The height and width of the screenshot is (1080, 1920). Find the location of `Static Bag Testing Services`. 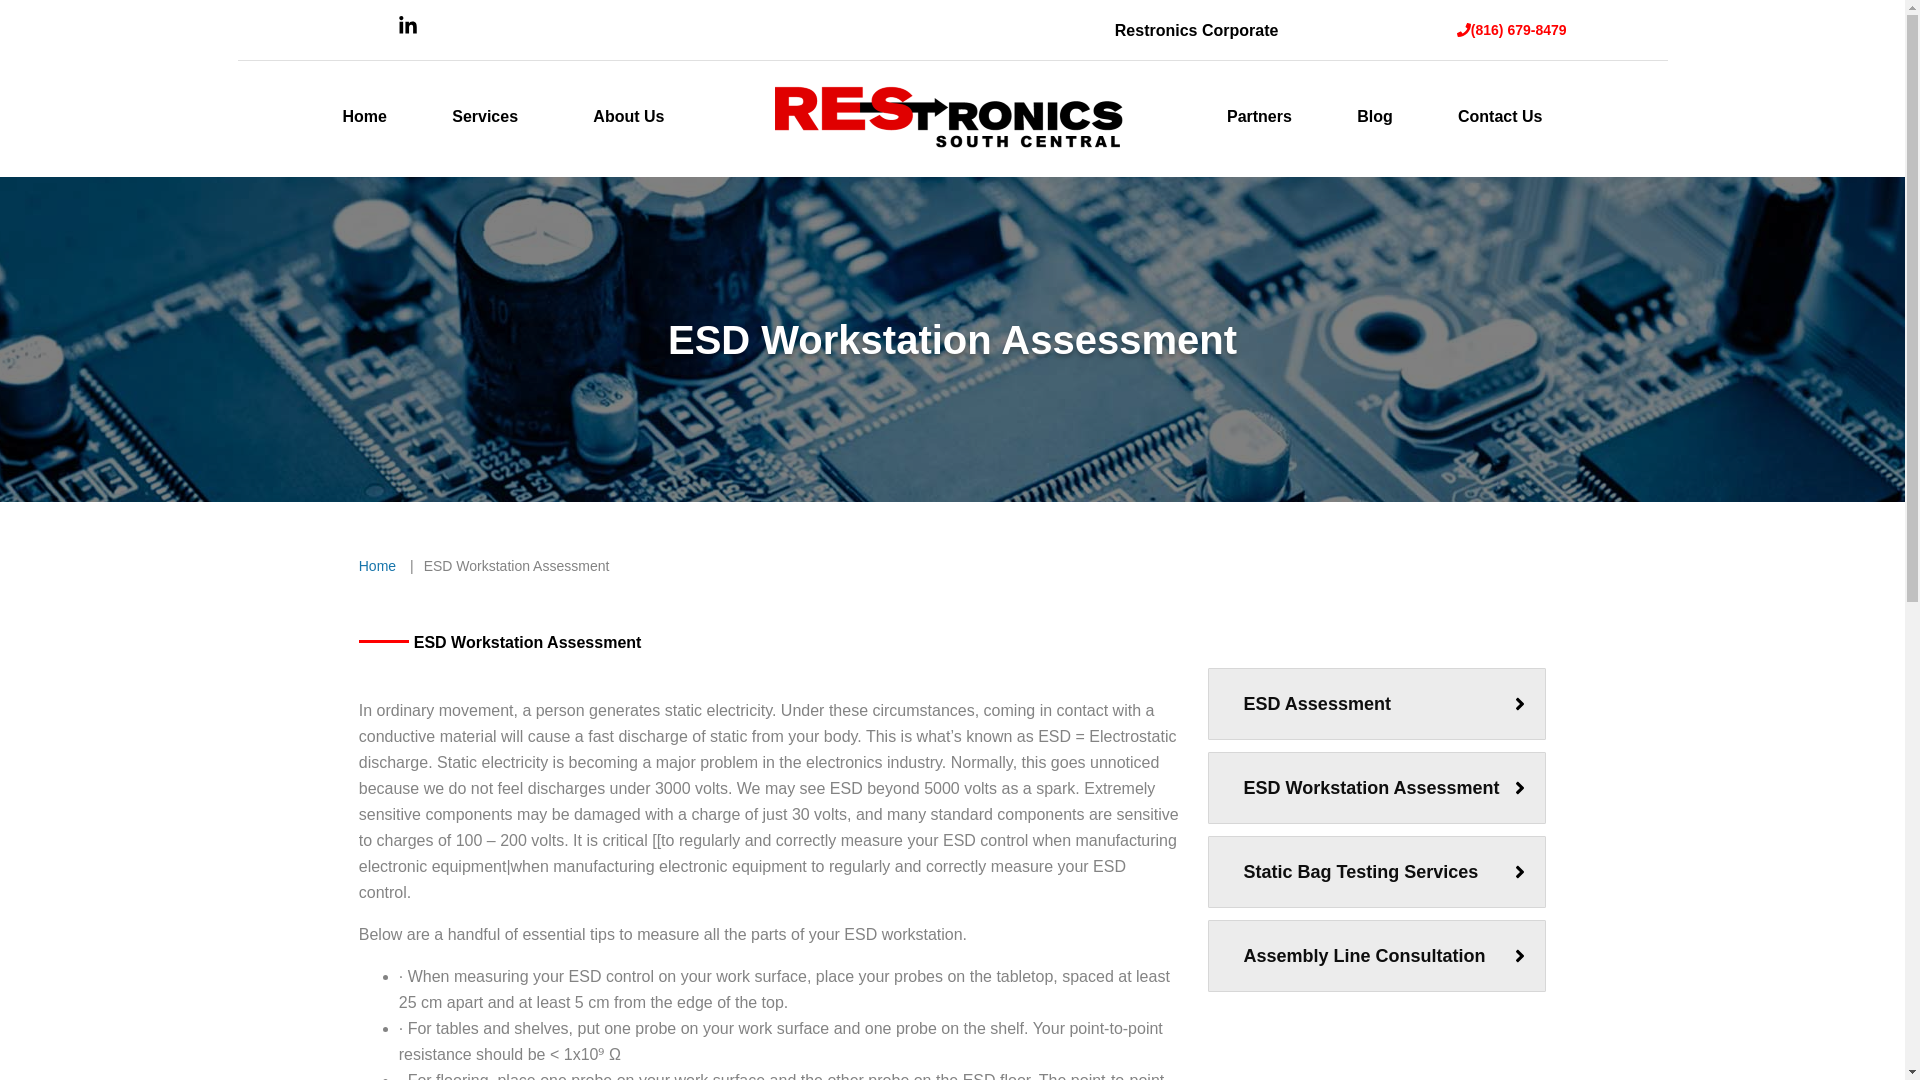

Static Bag Testing Services is located at coordinates (1361, 872).